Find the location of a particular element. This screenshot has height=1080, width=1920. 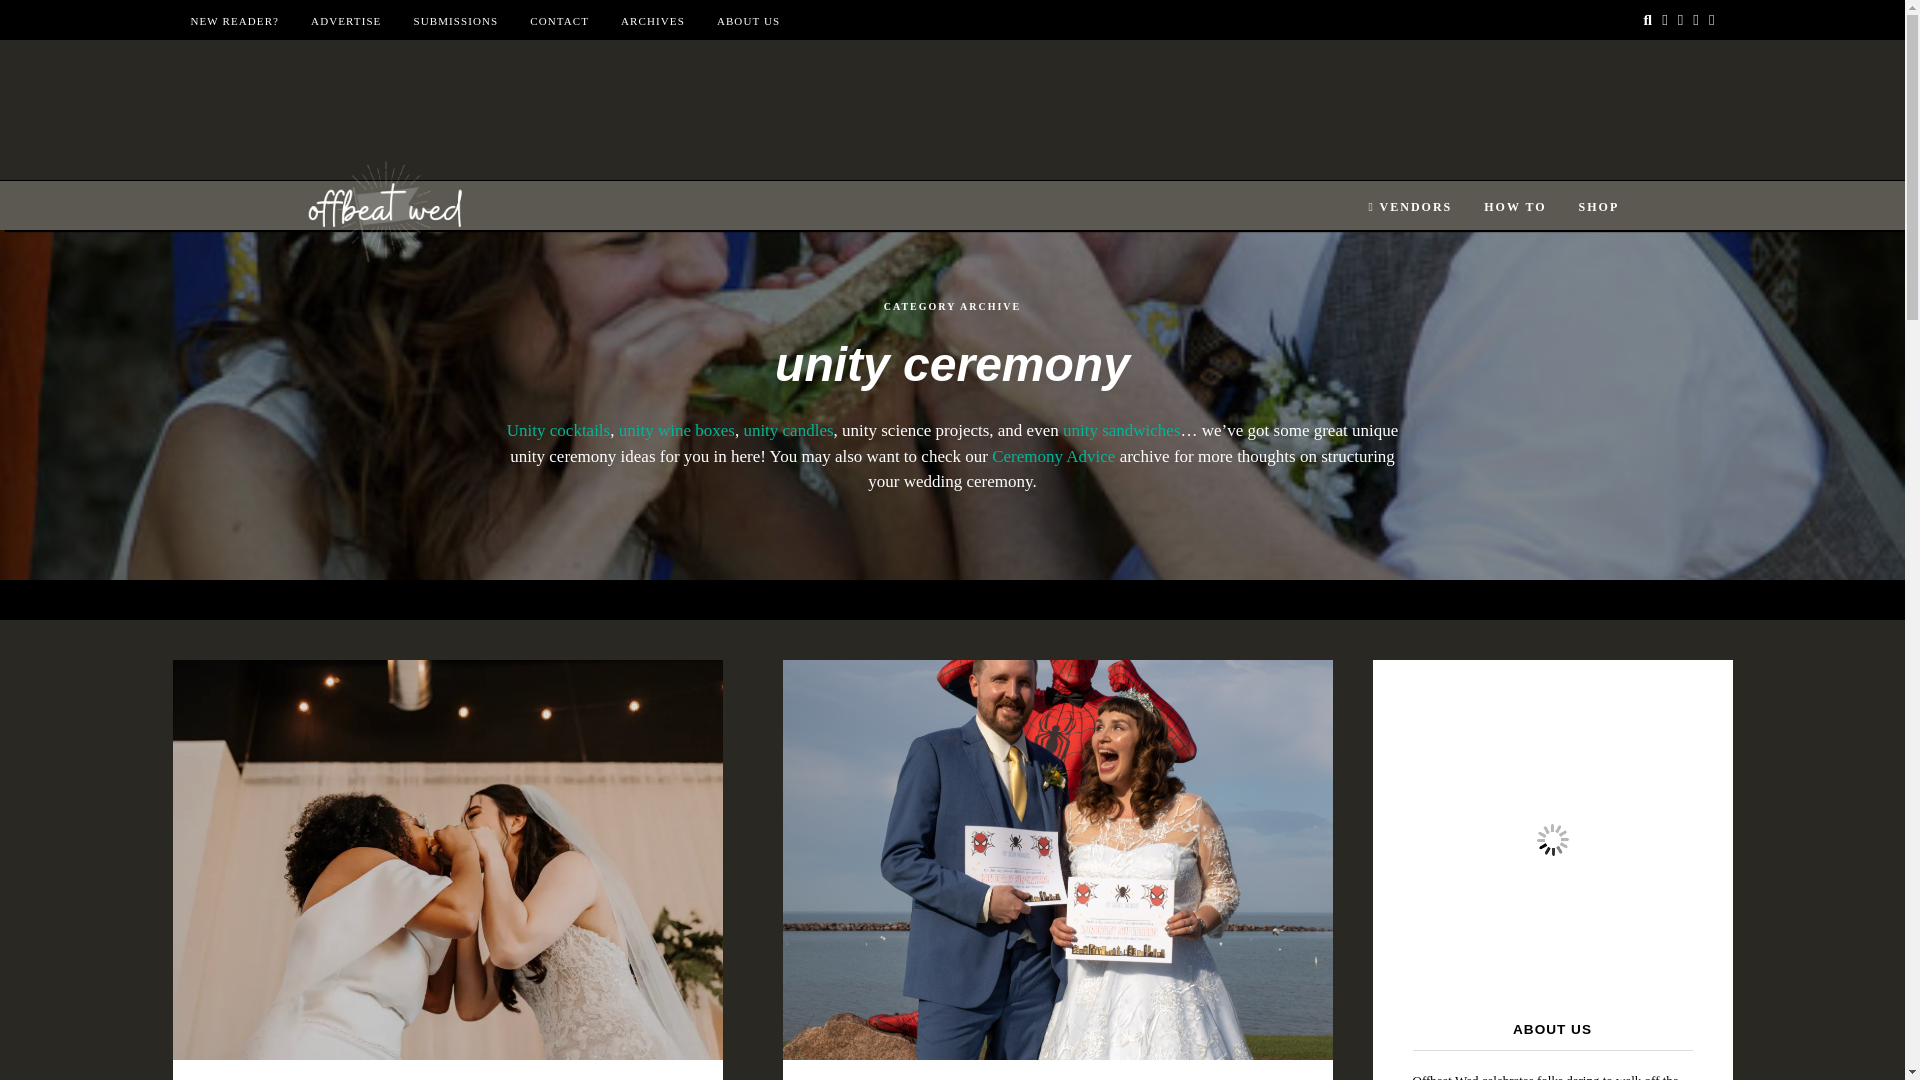

unity candles is located at coordinates (788, 430).